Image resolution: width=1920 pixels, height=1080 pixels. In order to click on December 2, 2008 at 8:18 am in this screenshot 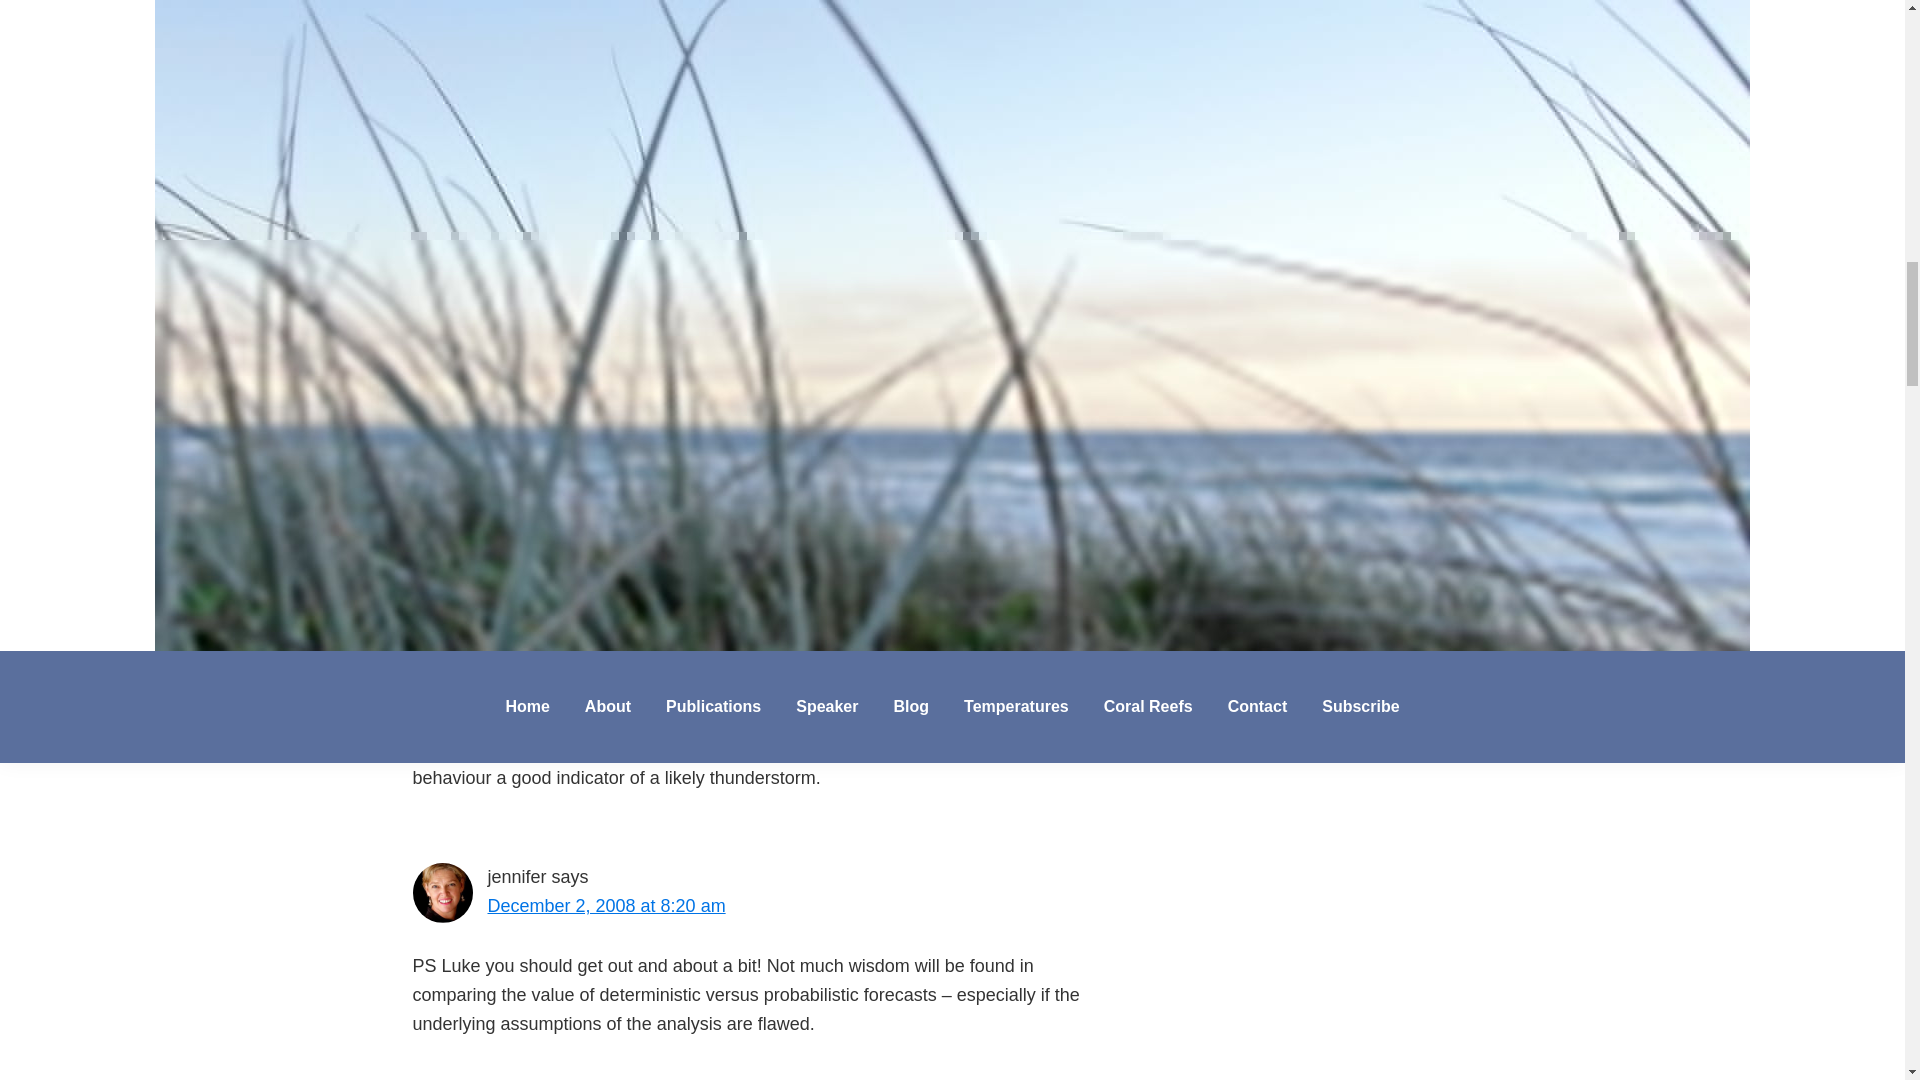, I will do `click(606, 688)`.